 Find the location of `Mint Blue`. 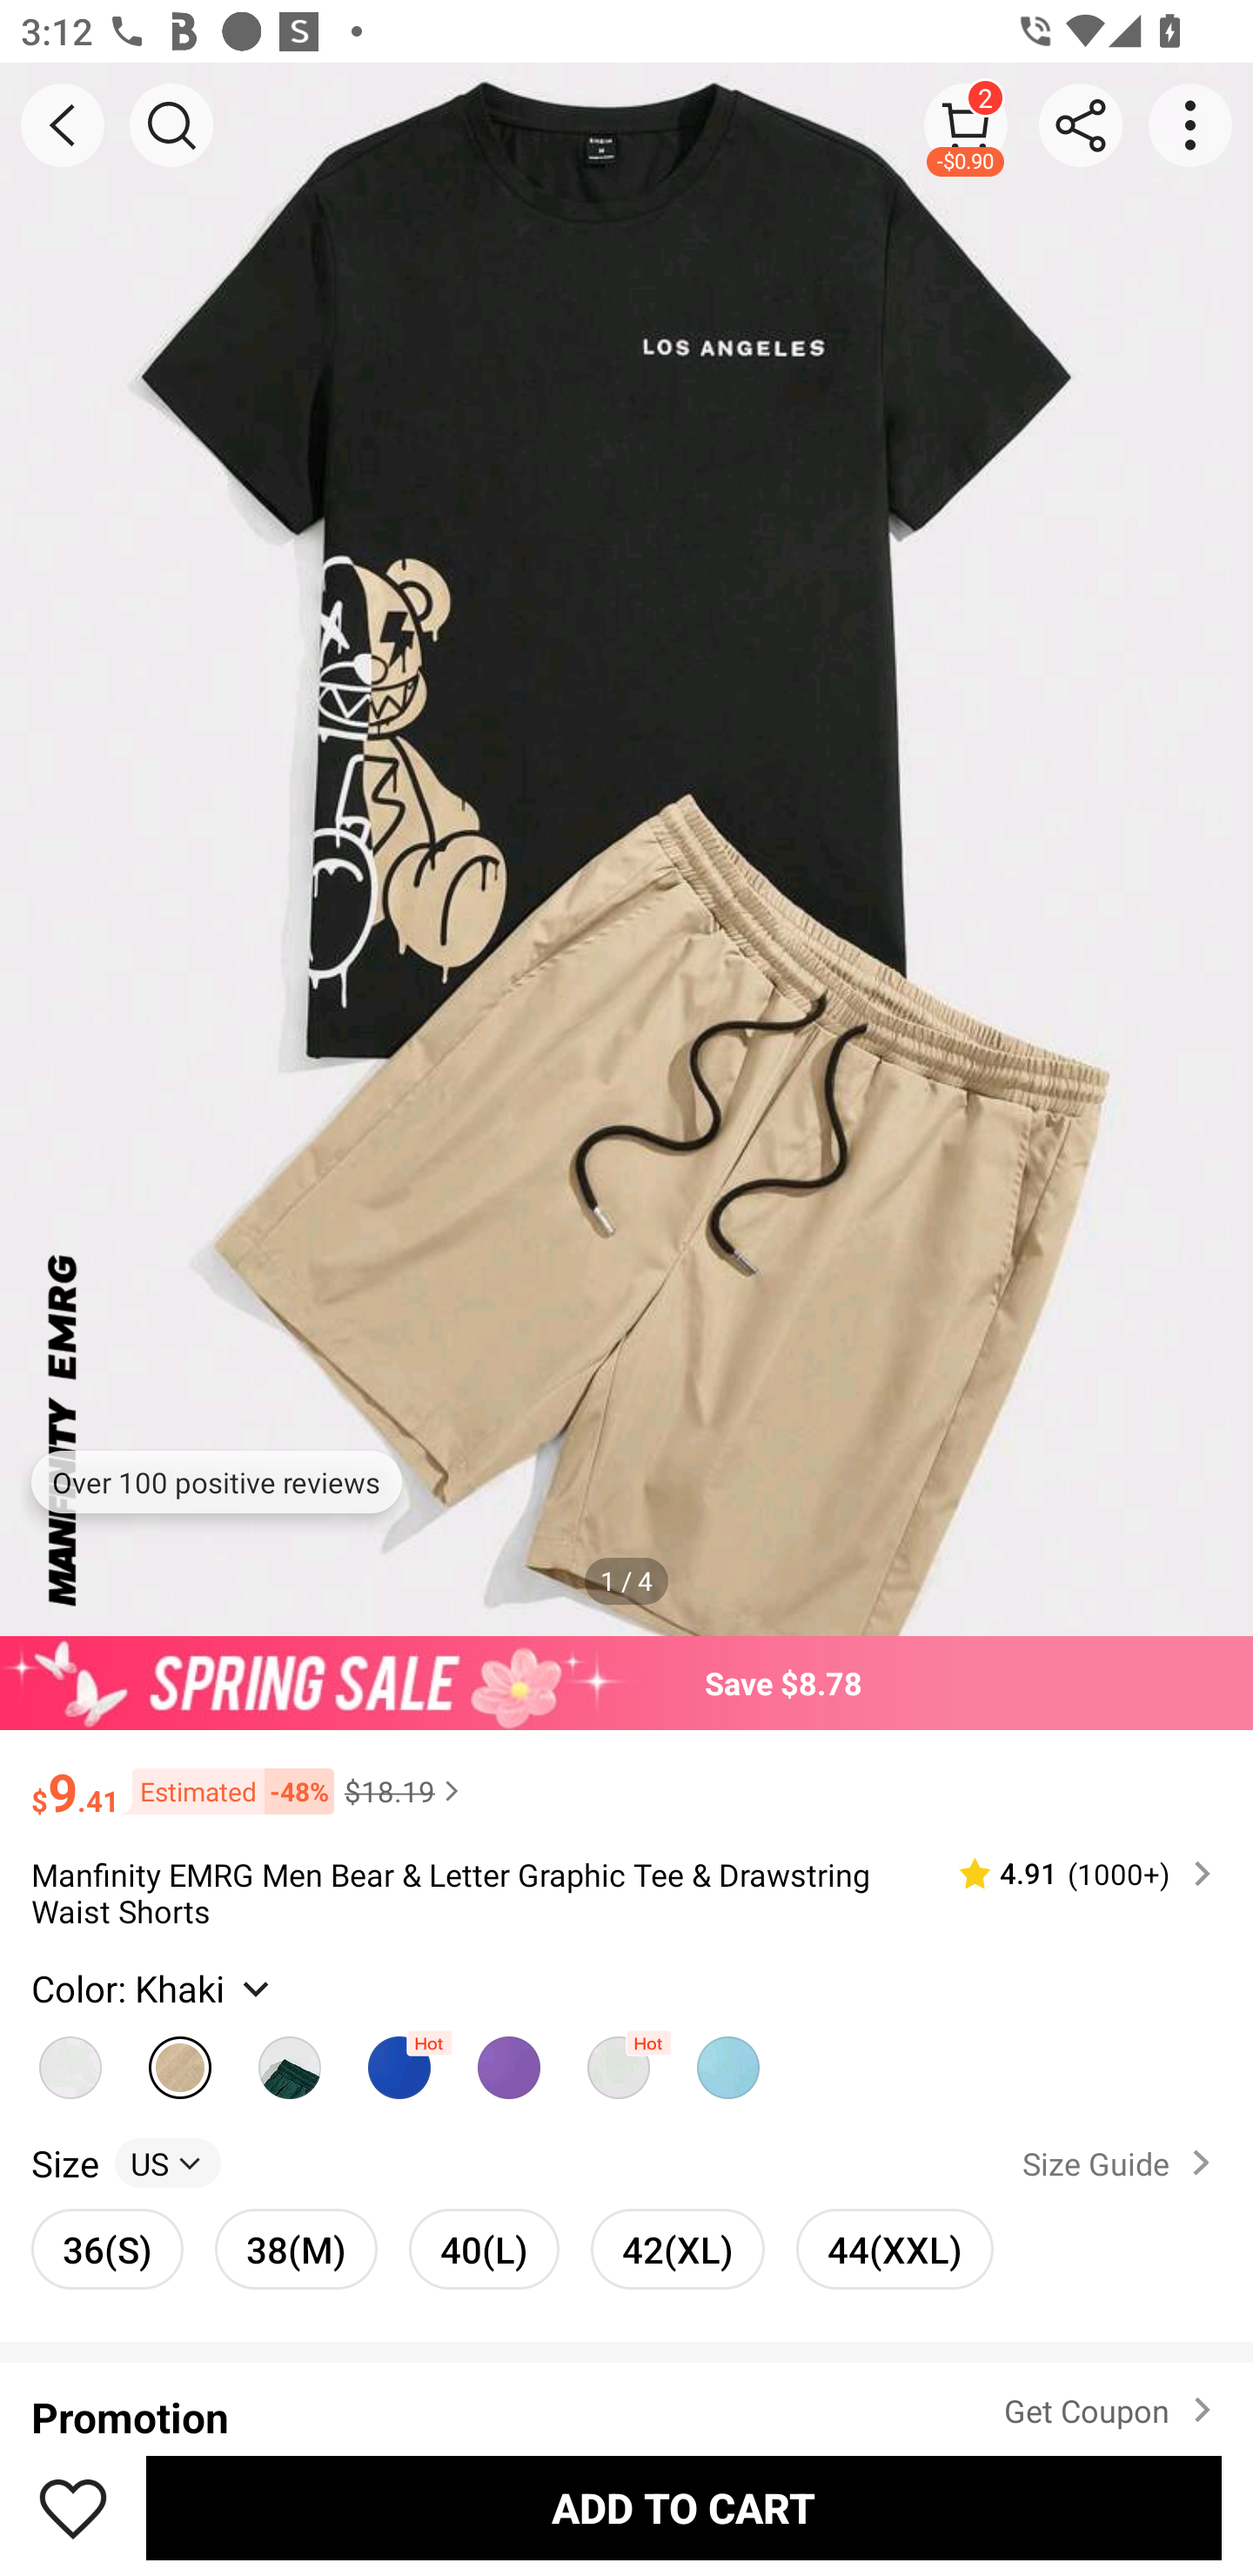

Mint Blue is located at coordinates (728, 2059).